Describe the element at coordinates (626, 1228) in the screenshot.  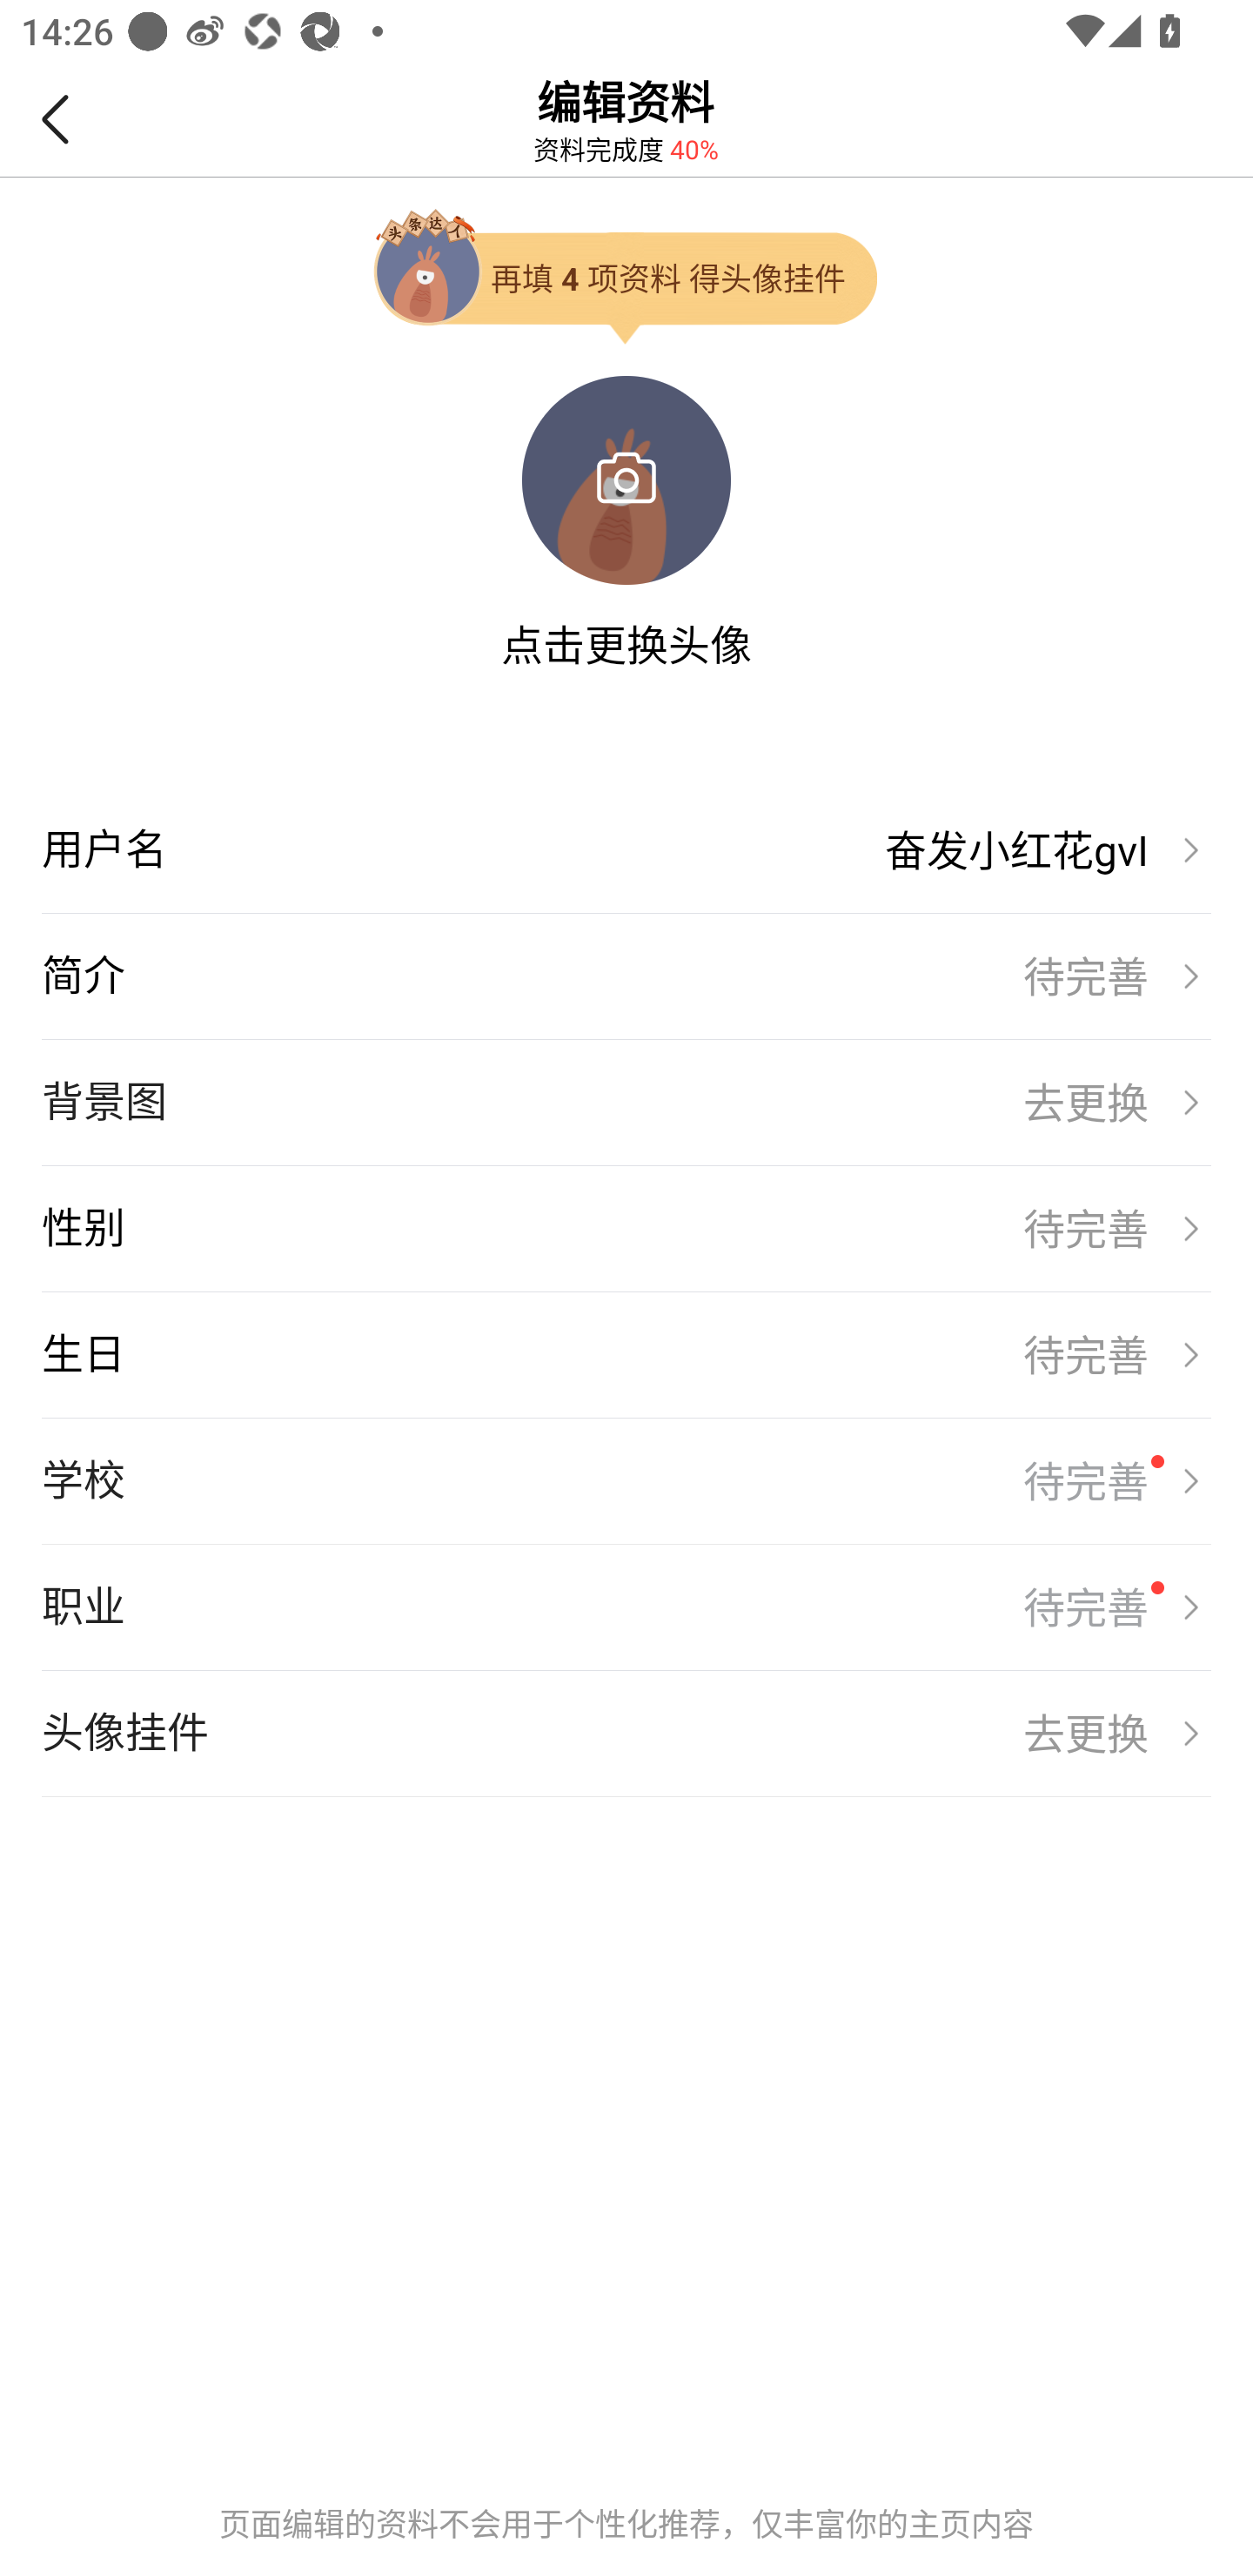
I see `性别 待完善` at that location.